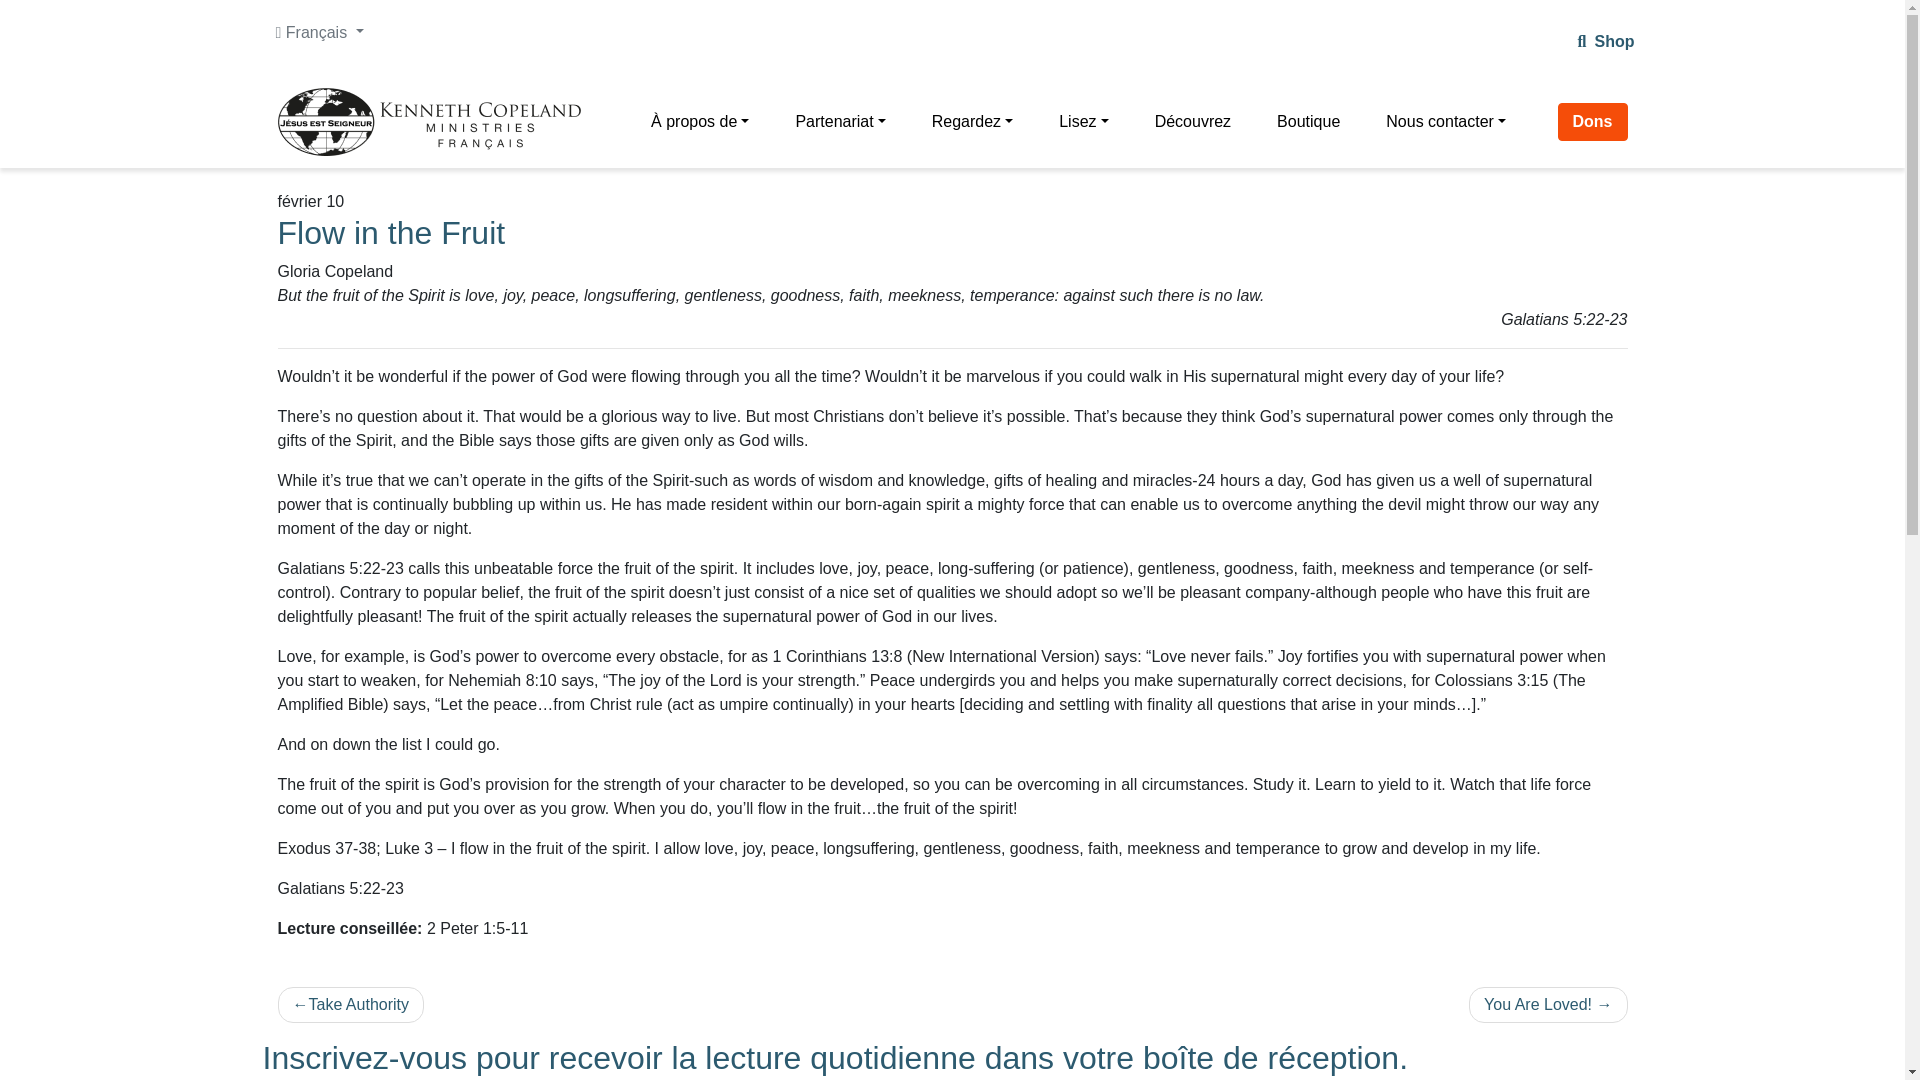  Describe the element at coordinates (438, 121) in the screenshot. I see `Tap for Home Page` at that location.